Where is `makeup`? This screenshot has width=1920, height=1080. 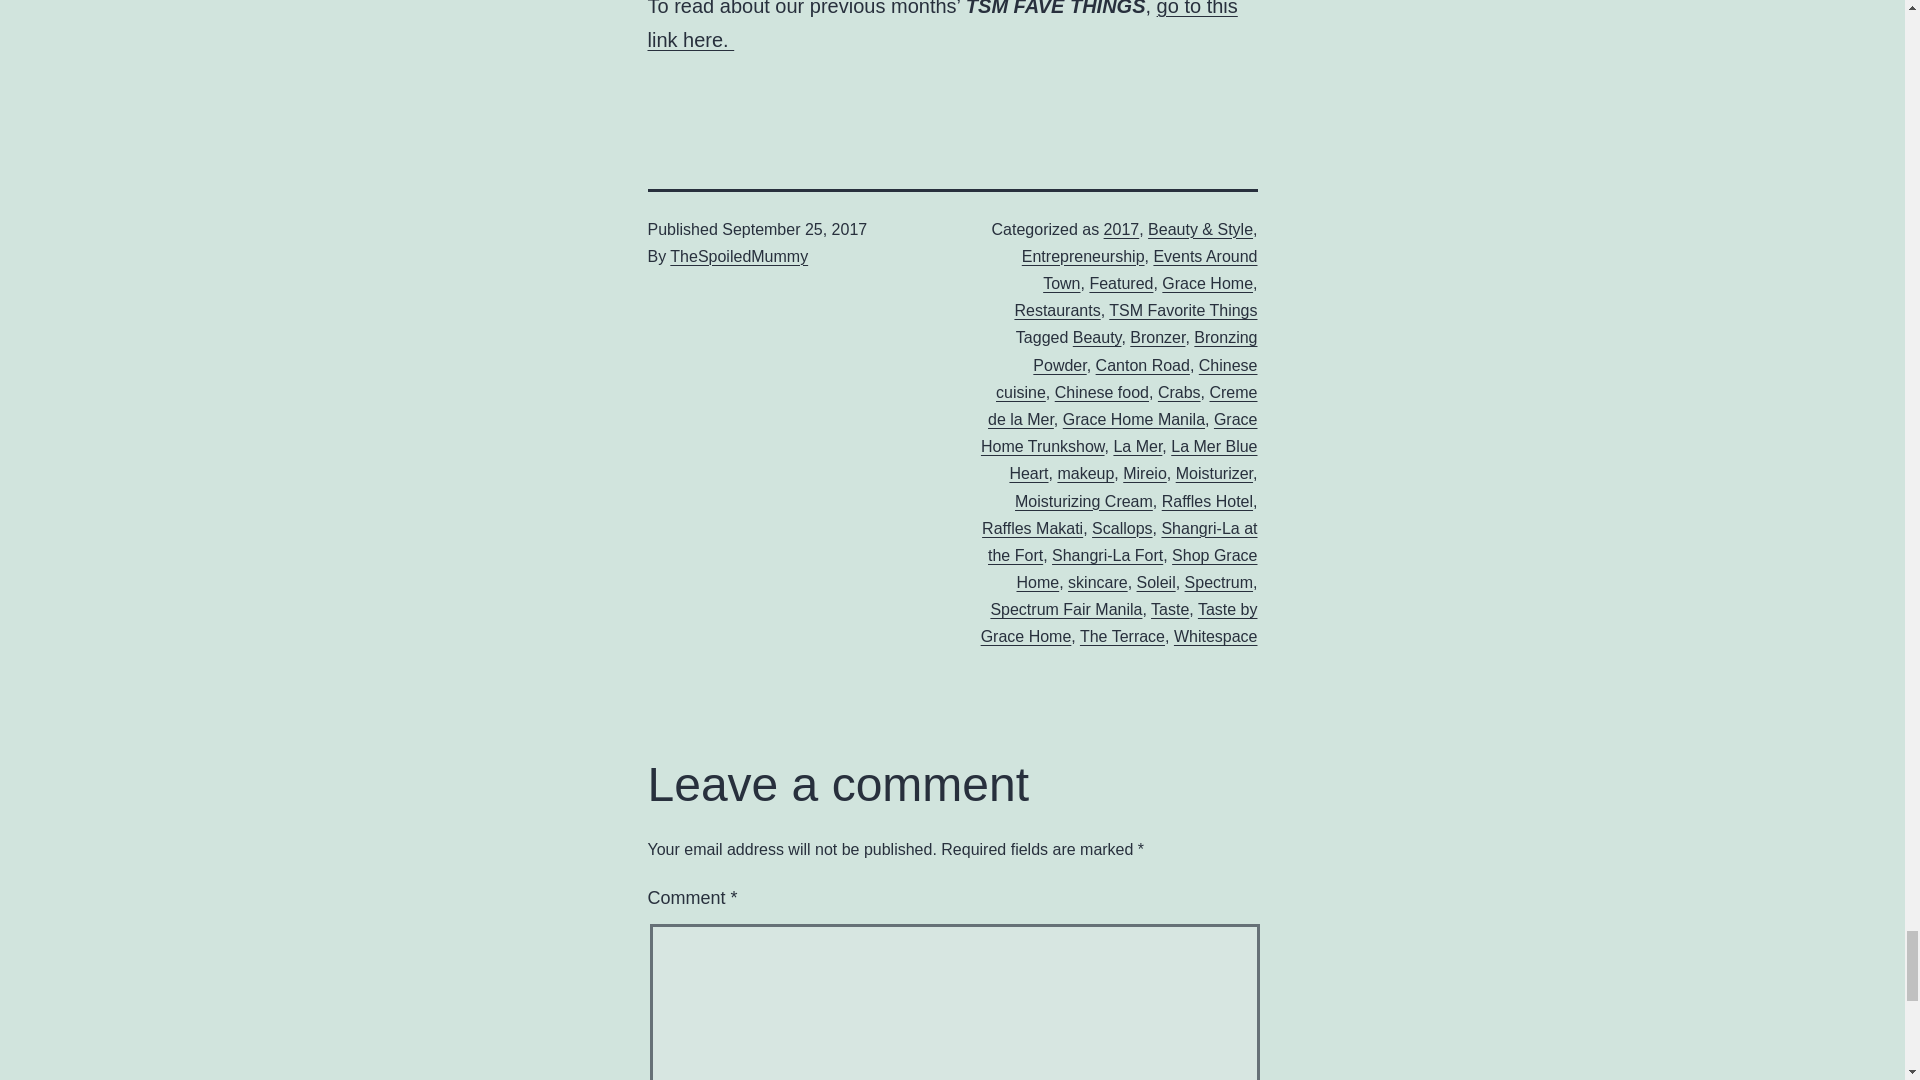
makeup is located at coordinates (1085, 473).